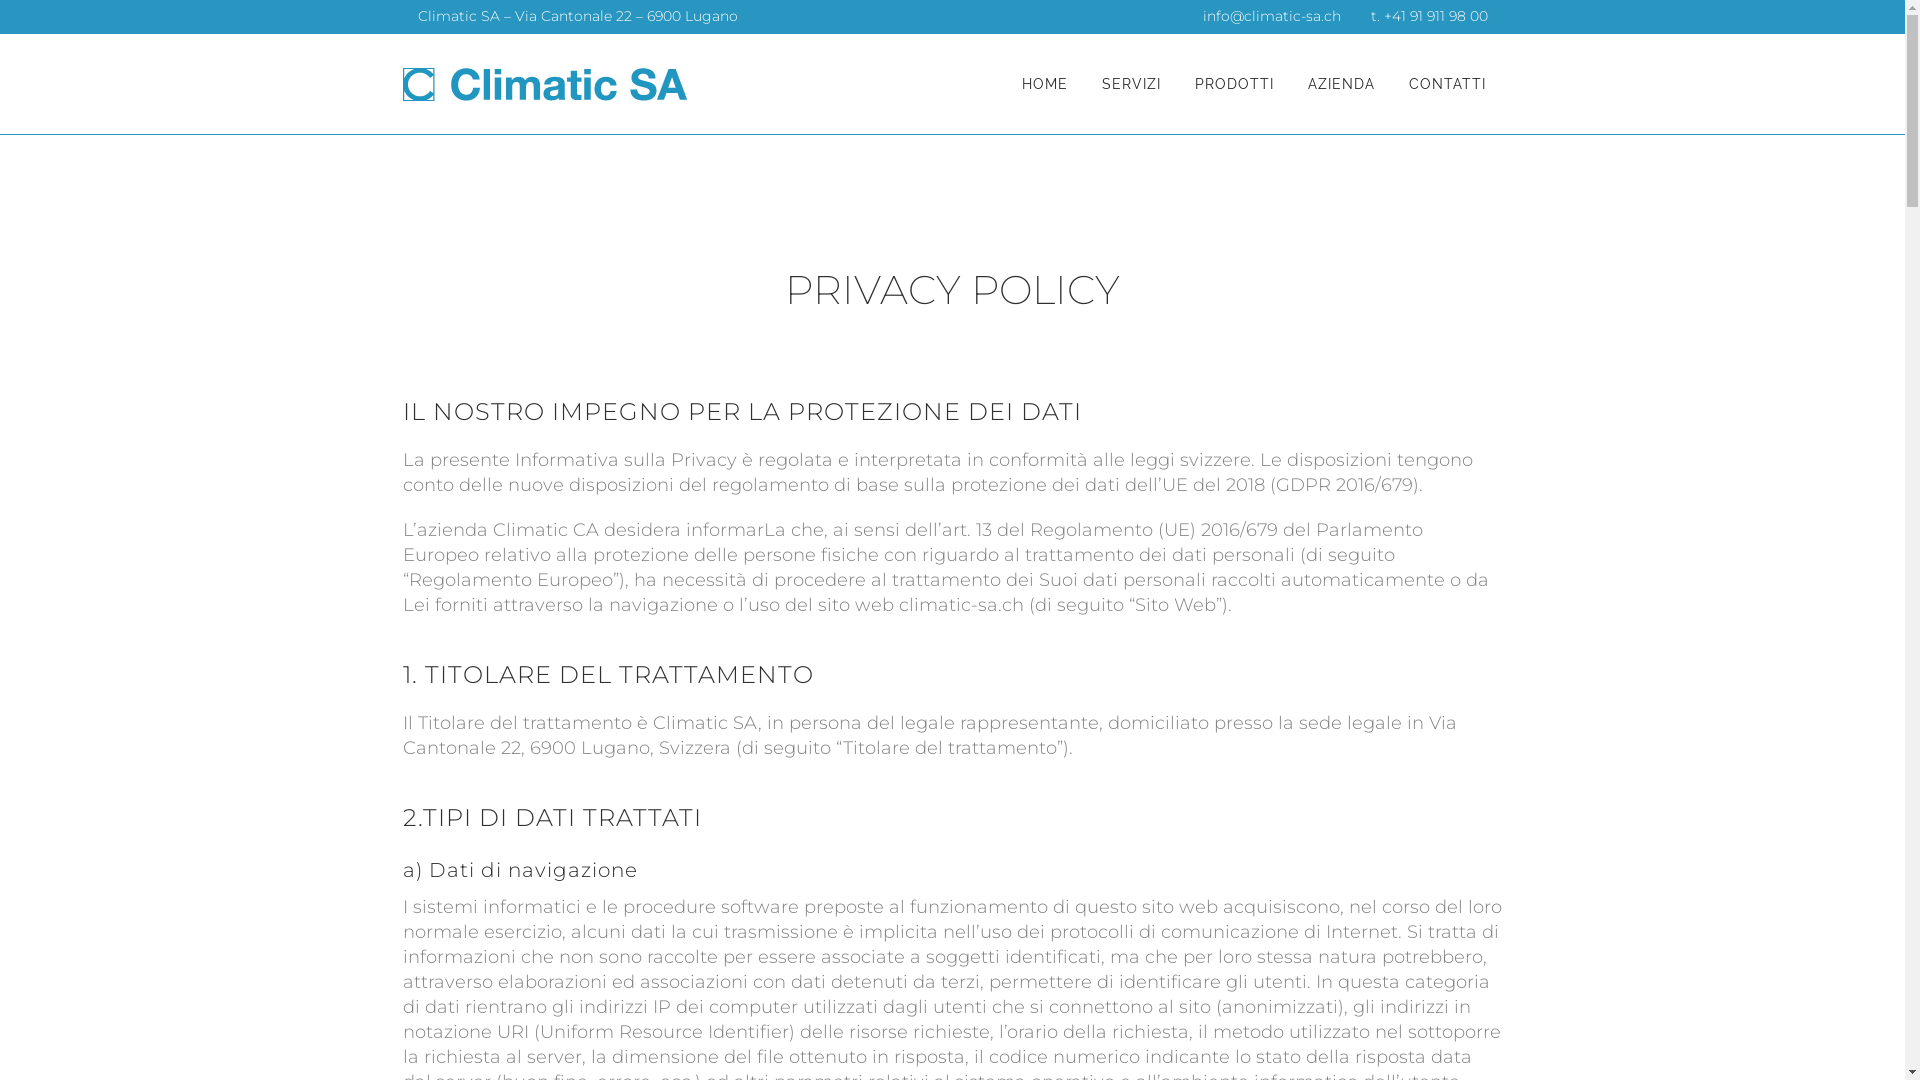  Describe the element at coordinates (1130, 84) in the screenshot. I see `SERVIZI` at that location.